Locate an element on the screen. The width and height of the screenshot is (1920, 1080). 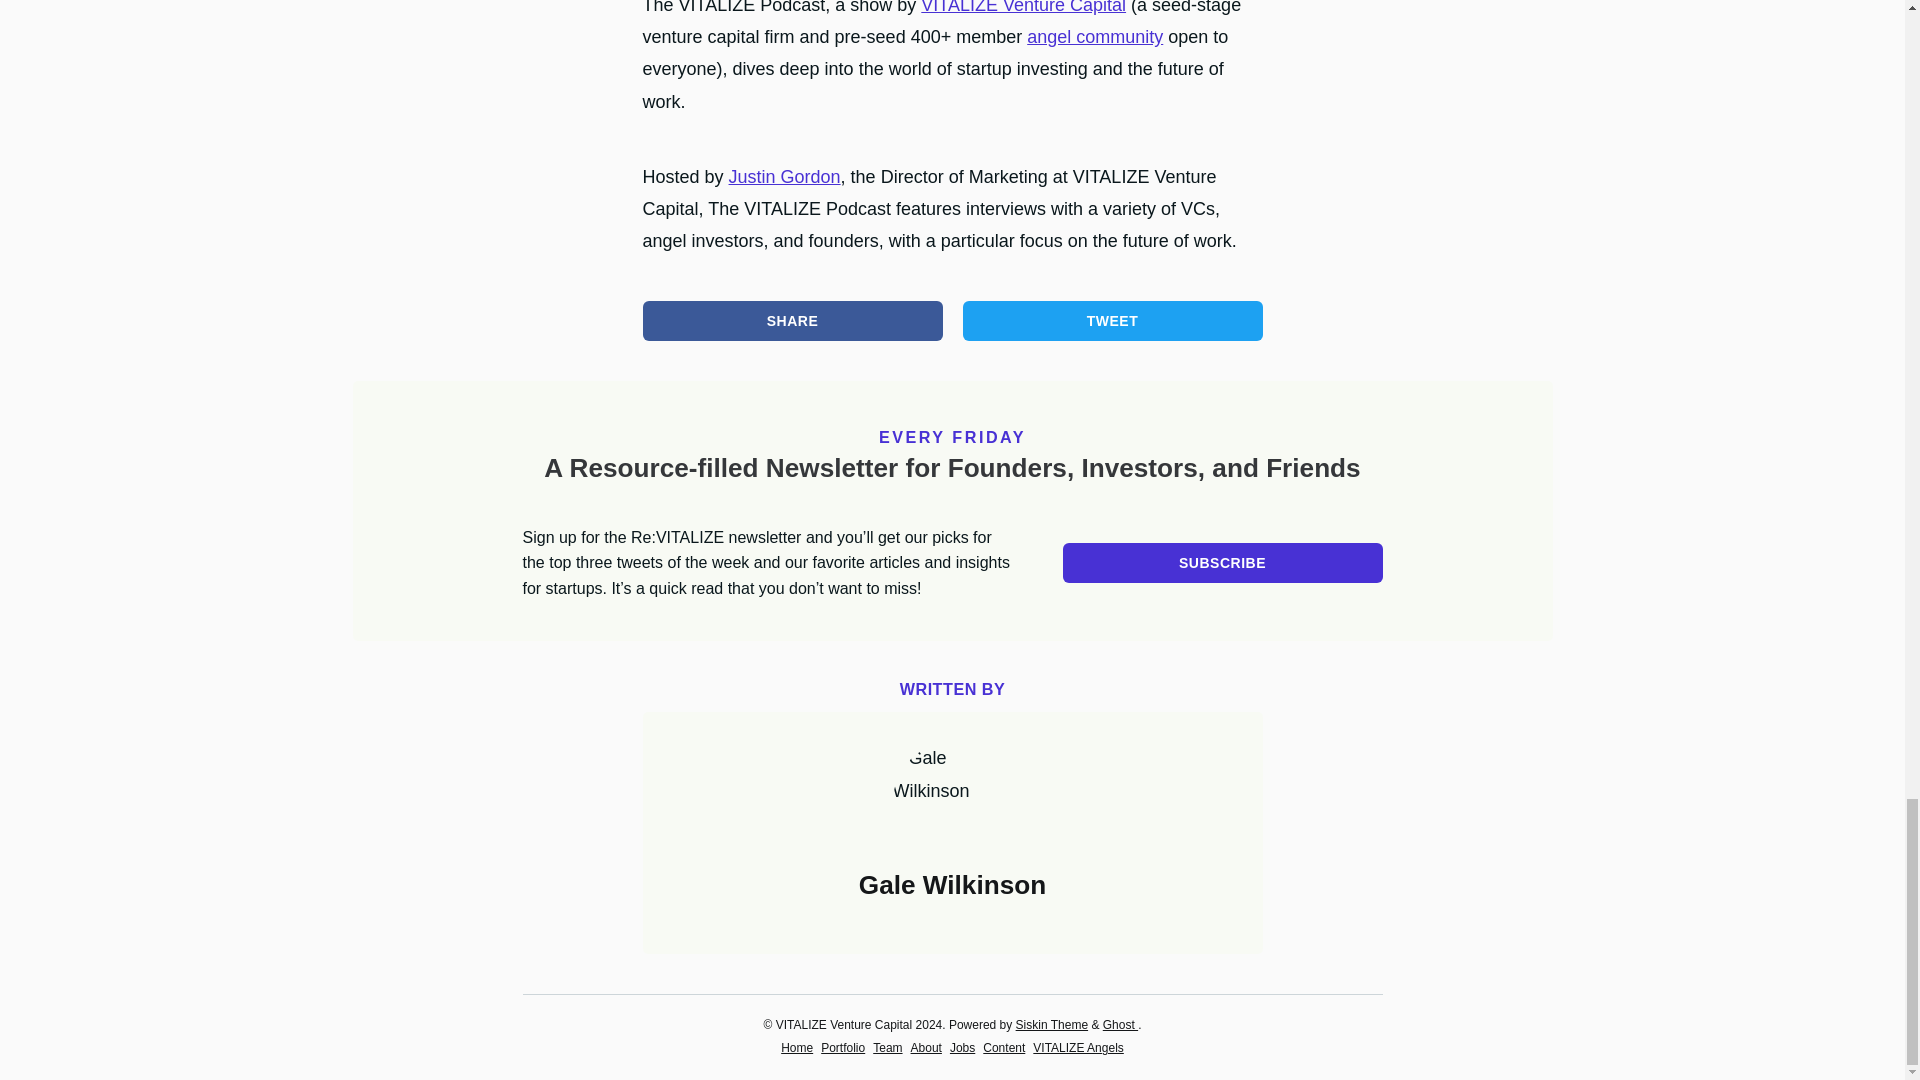
TWEET is located at coordinates (1113, 321).